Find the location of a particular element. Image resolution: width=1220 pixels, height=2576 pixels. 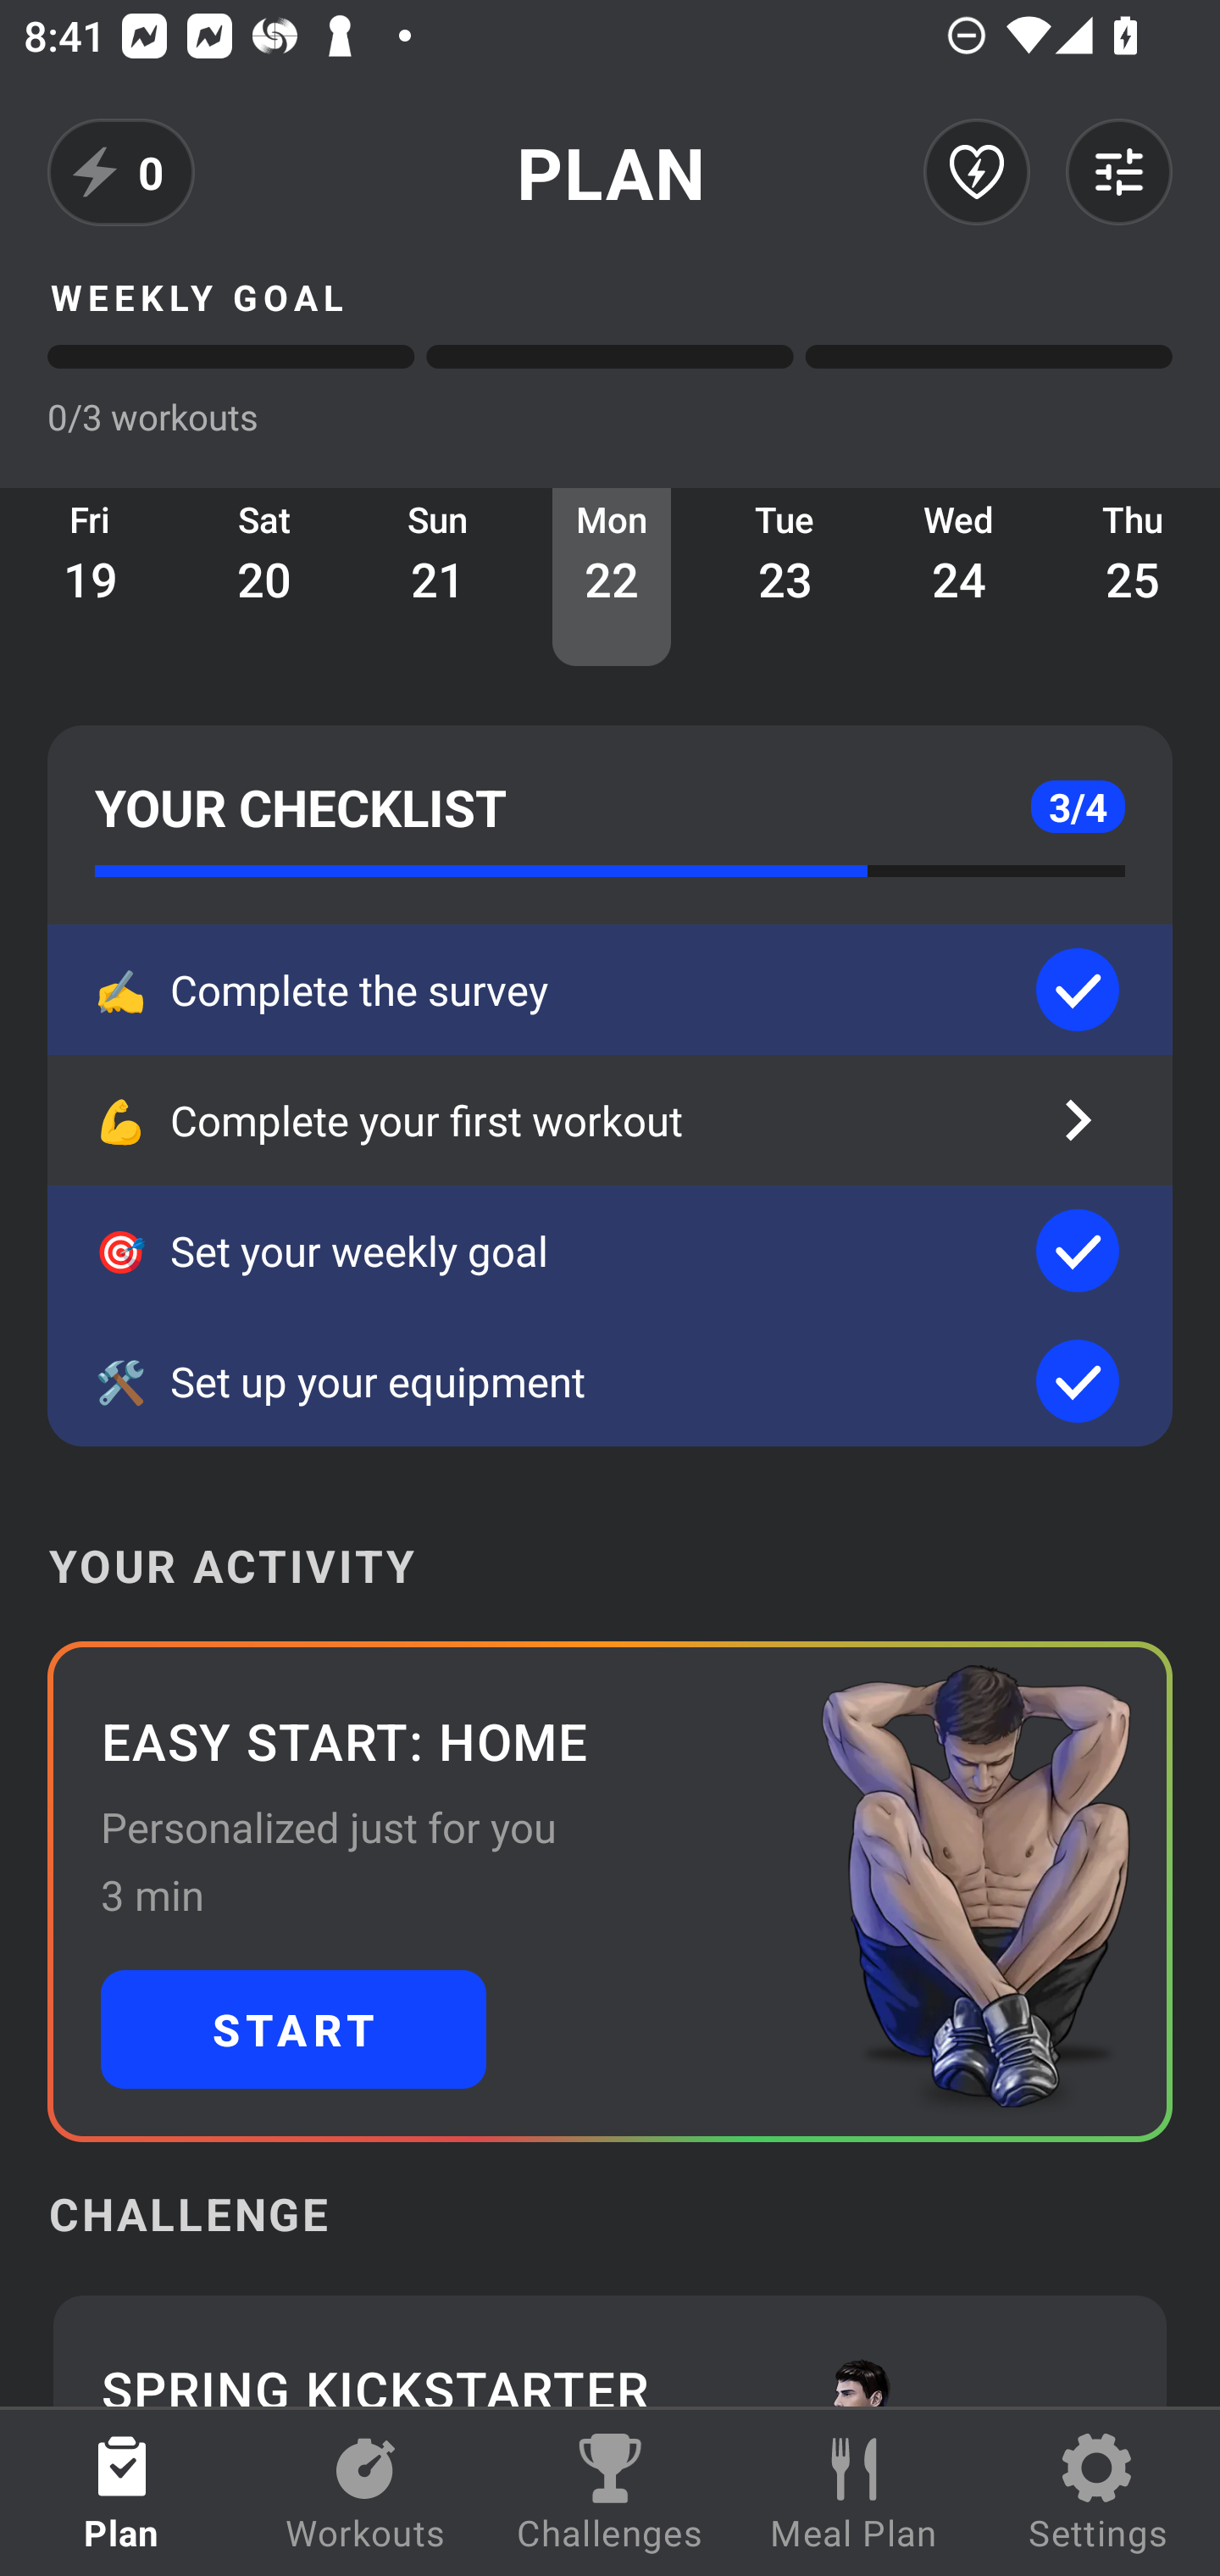

 Challenges  is located at coordinates (610, 2493).